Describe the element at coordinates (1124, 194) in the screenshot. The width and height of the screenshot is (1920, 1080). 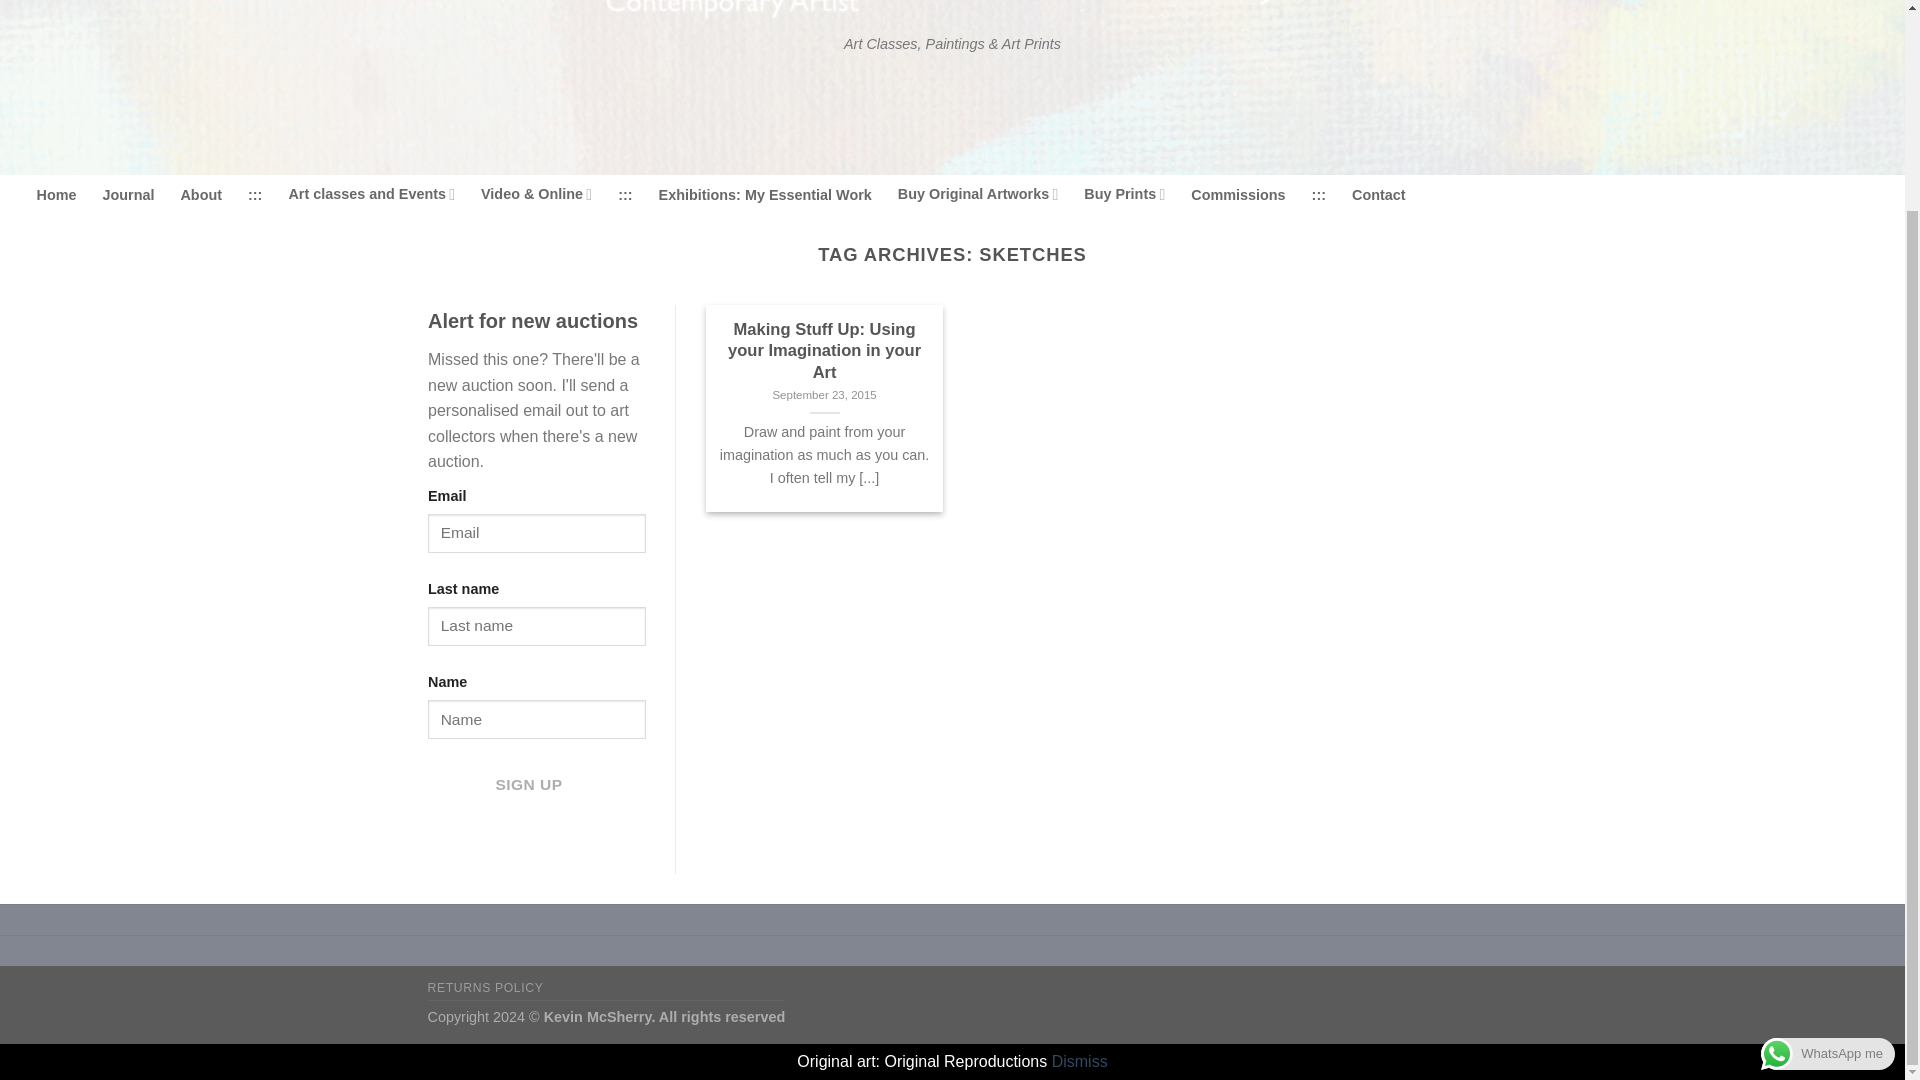
I see `Buy Prints` at that location.